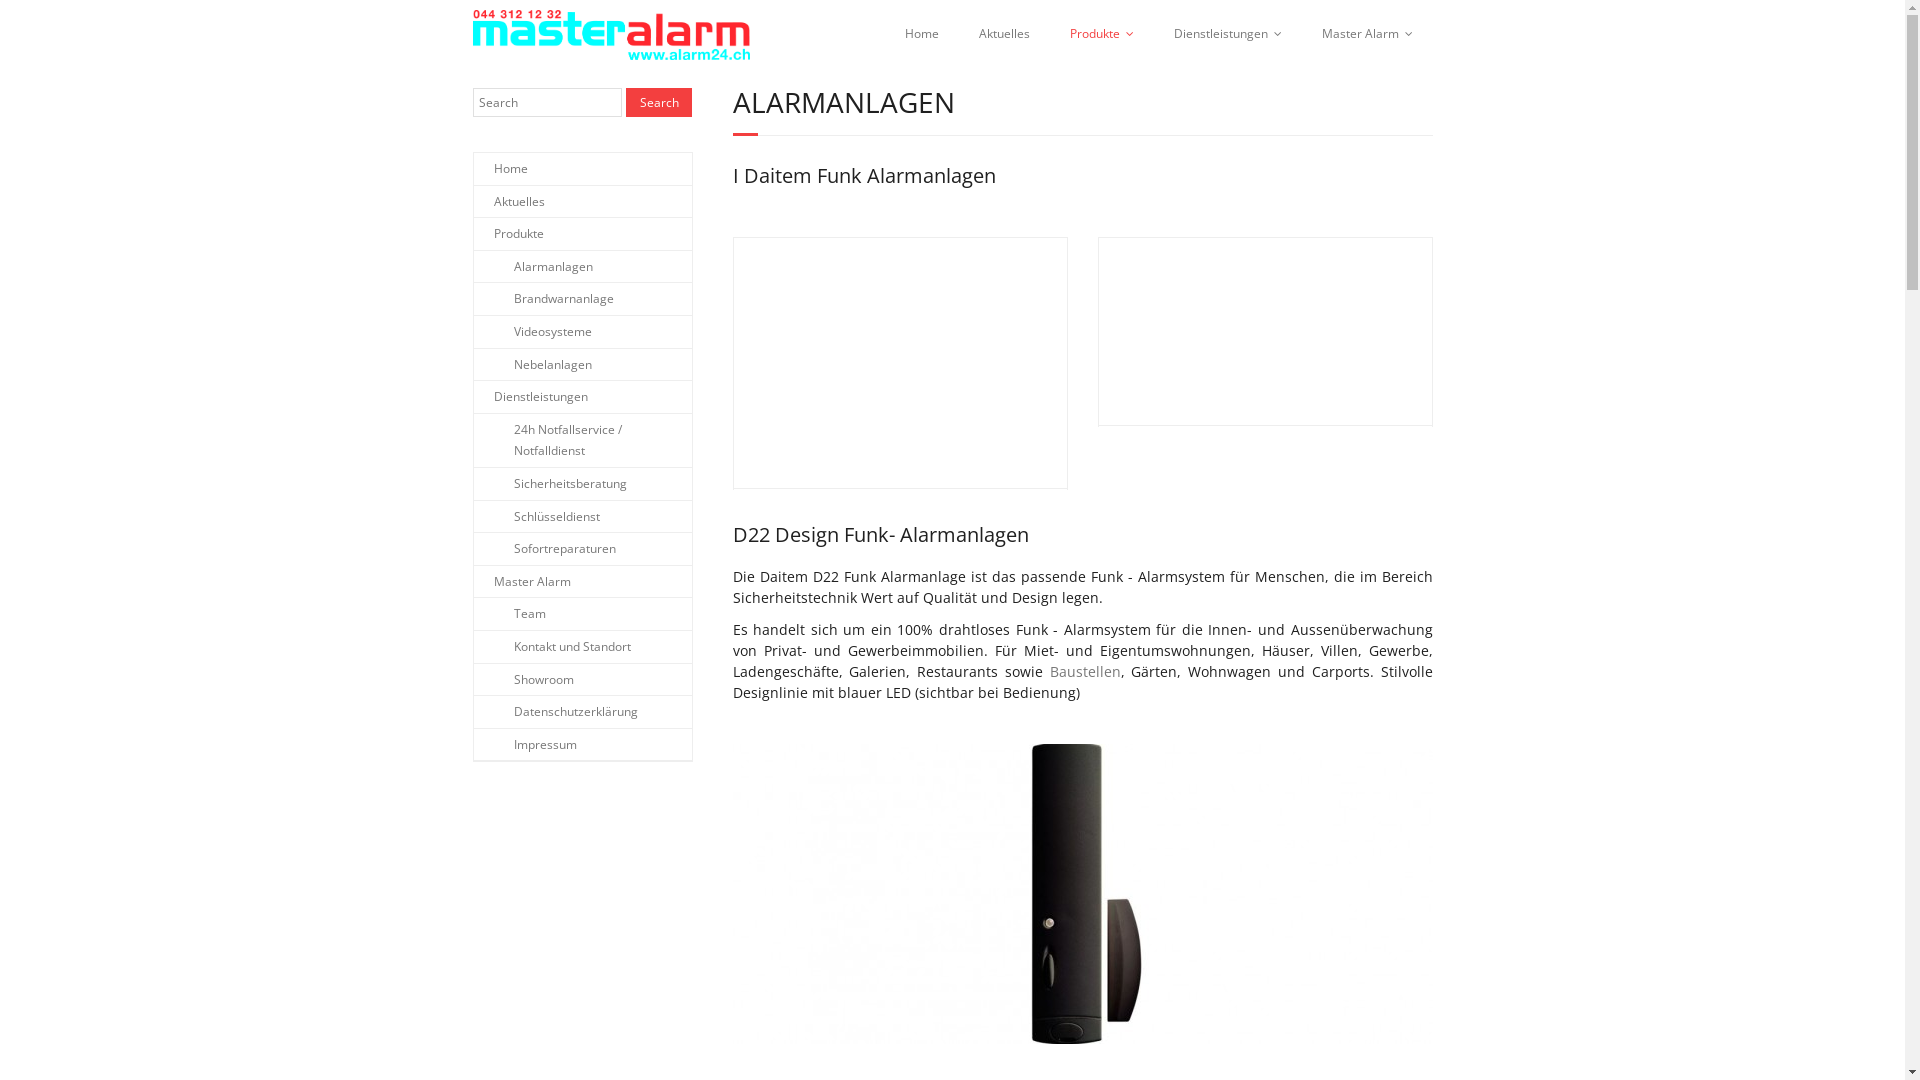 The height and width of the screenshot is (1080, 1920). I want to click on Home, so click(501, 169).